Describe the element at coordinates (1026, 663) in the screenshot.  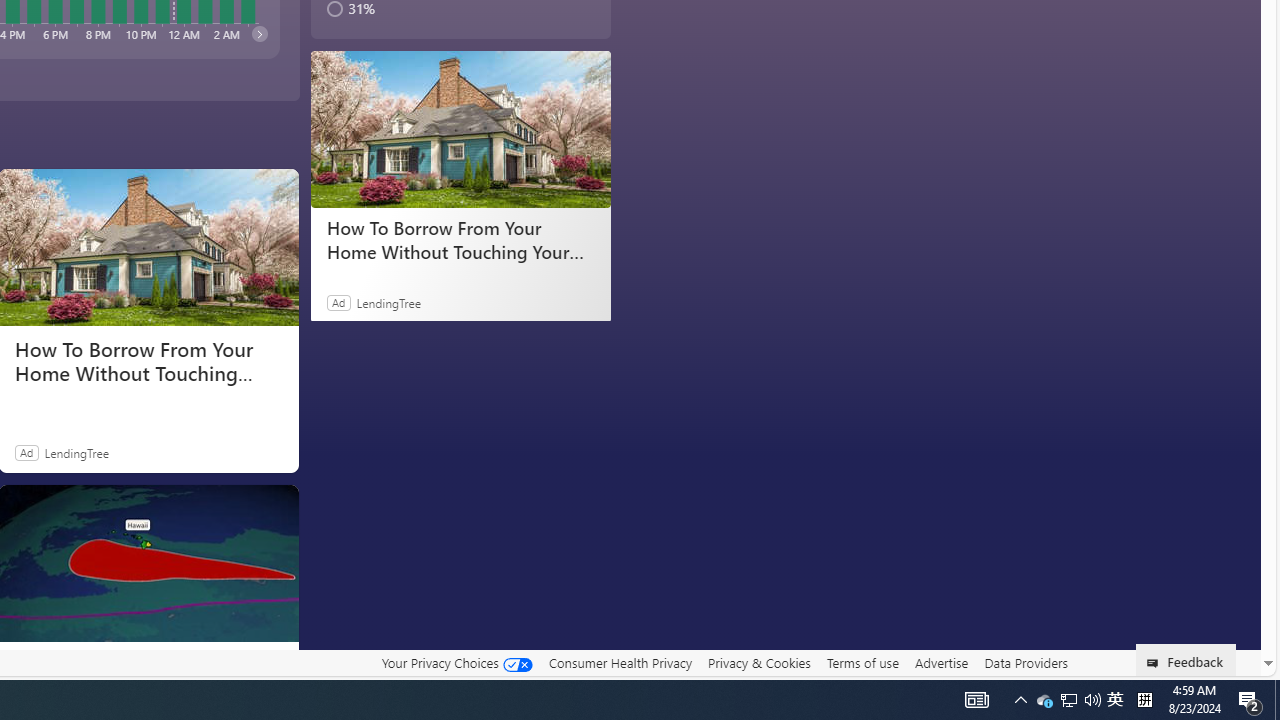
I see `Data Providers` at that location.